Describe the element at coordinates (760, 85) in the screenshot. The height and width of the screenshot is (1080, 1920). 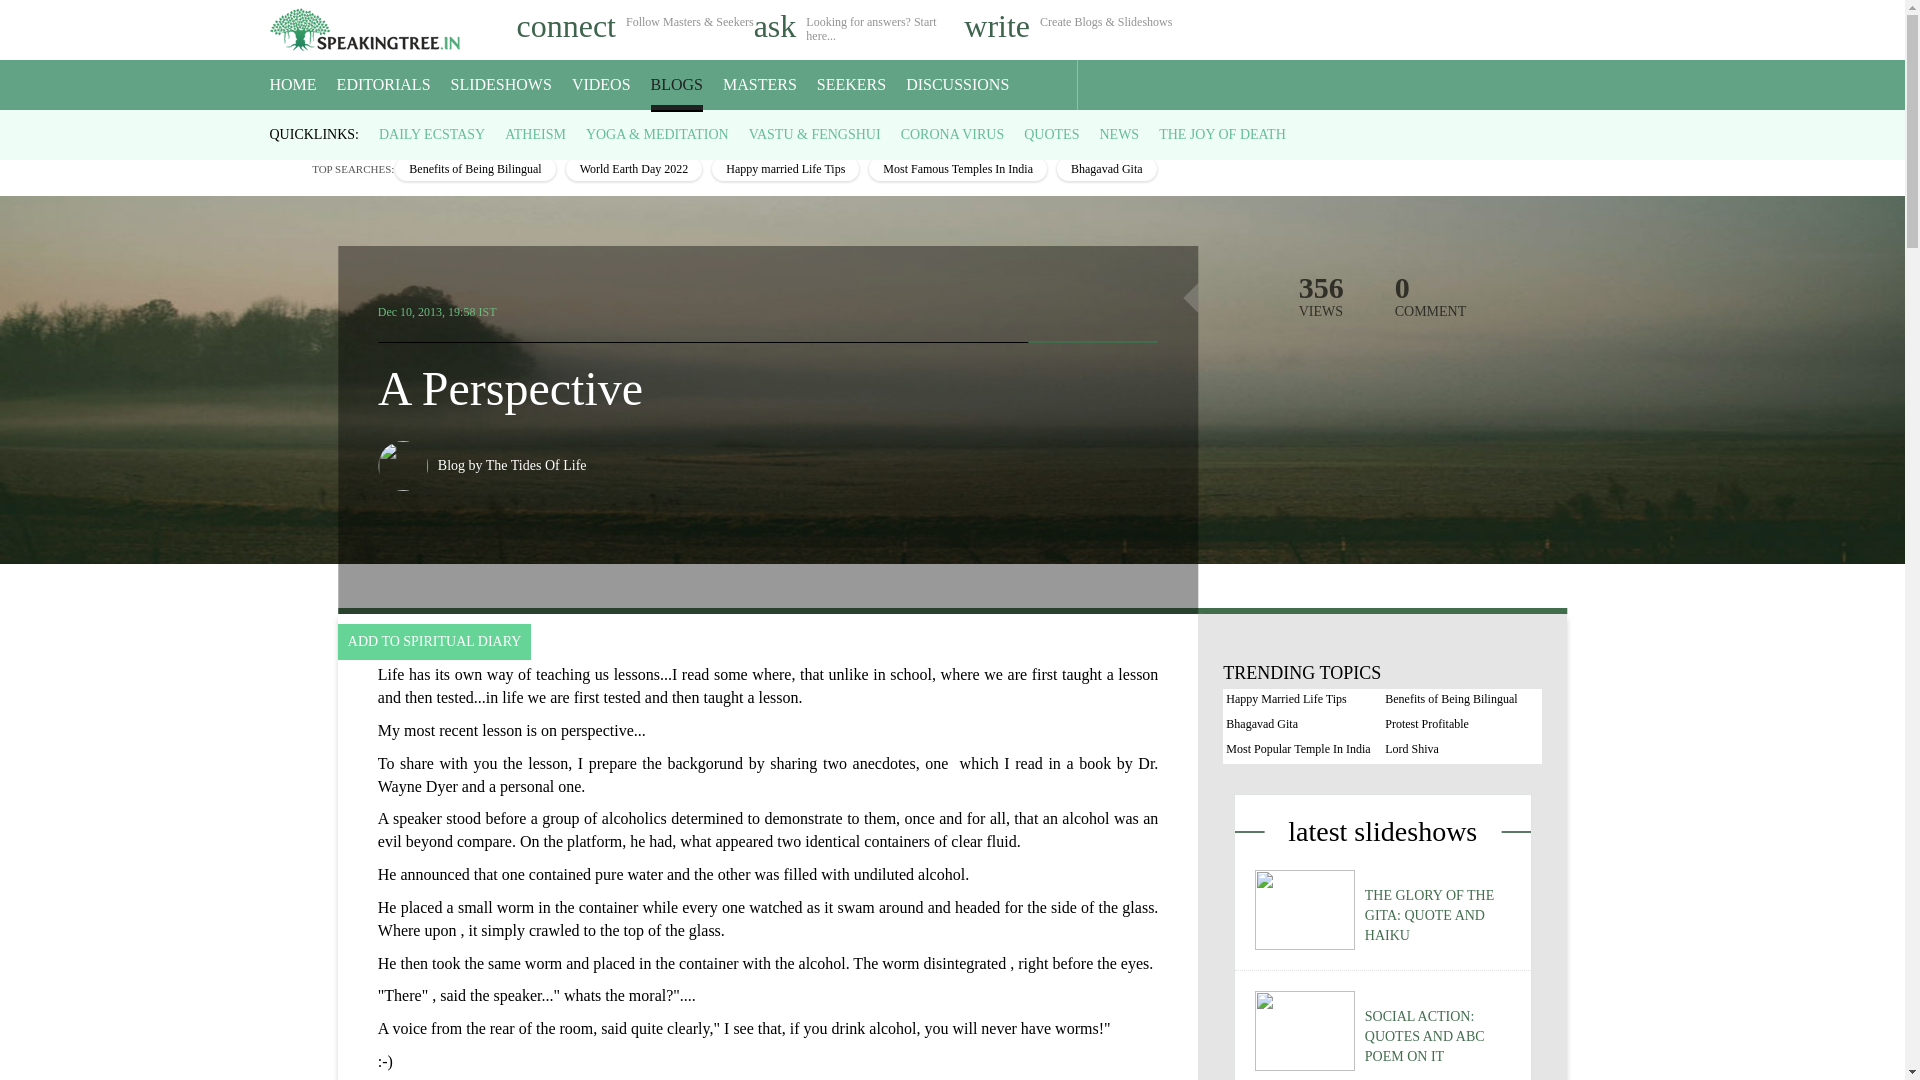
I see `MASTERS` at that location.